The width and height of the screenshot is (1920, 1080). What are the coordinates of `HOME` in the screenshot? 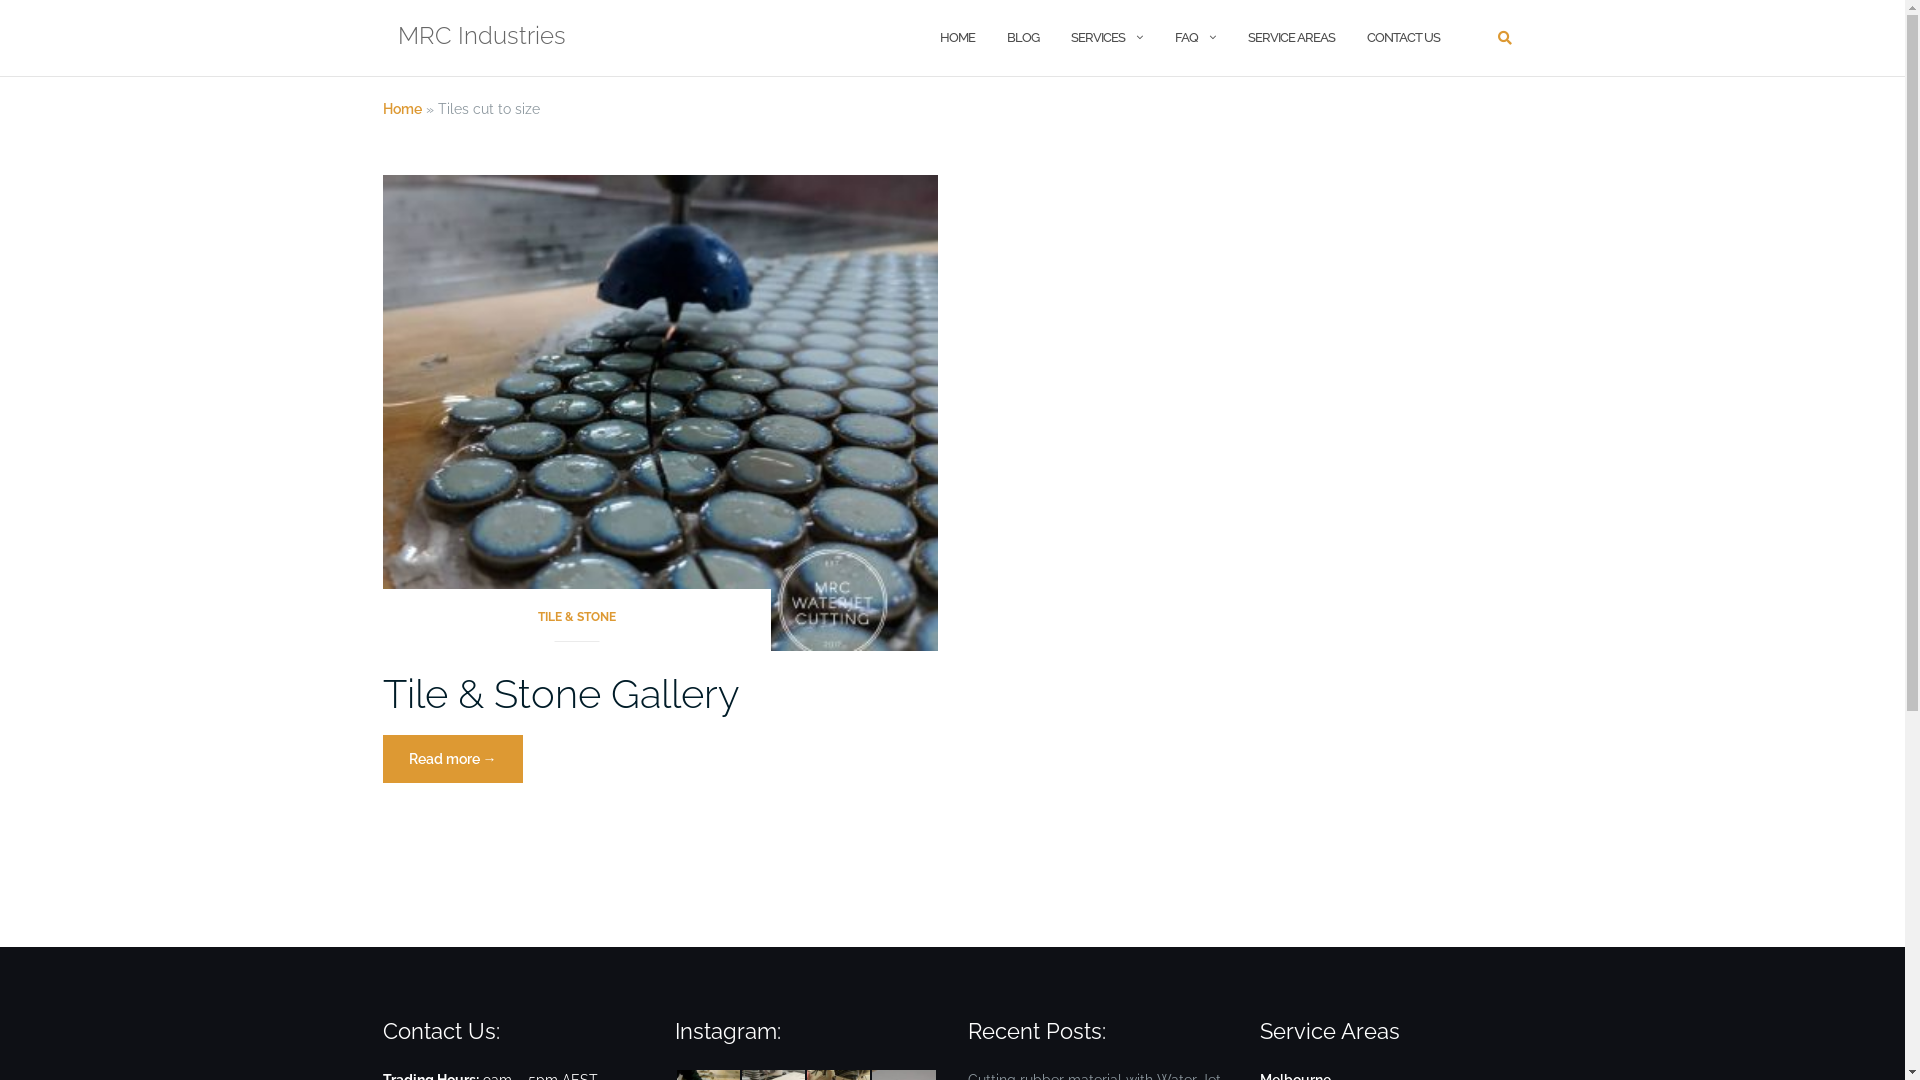 It's located at (958, 38).